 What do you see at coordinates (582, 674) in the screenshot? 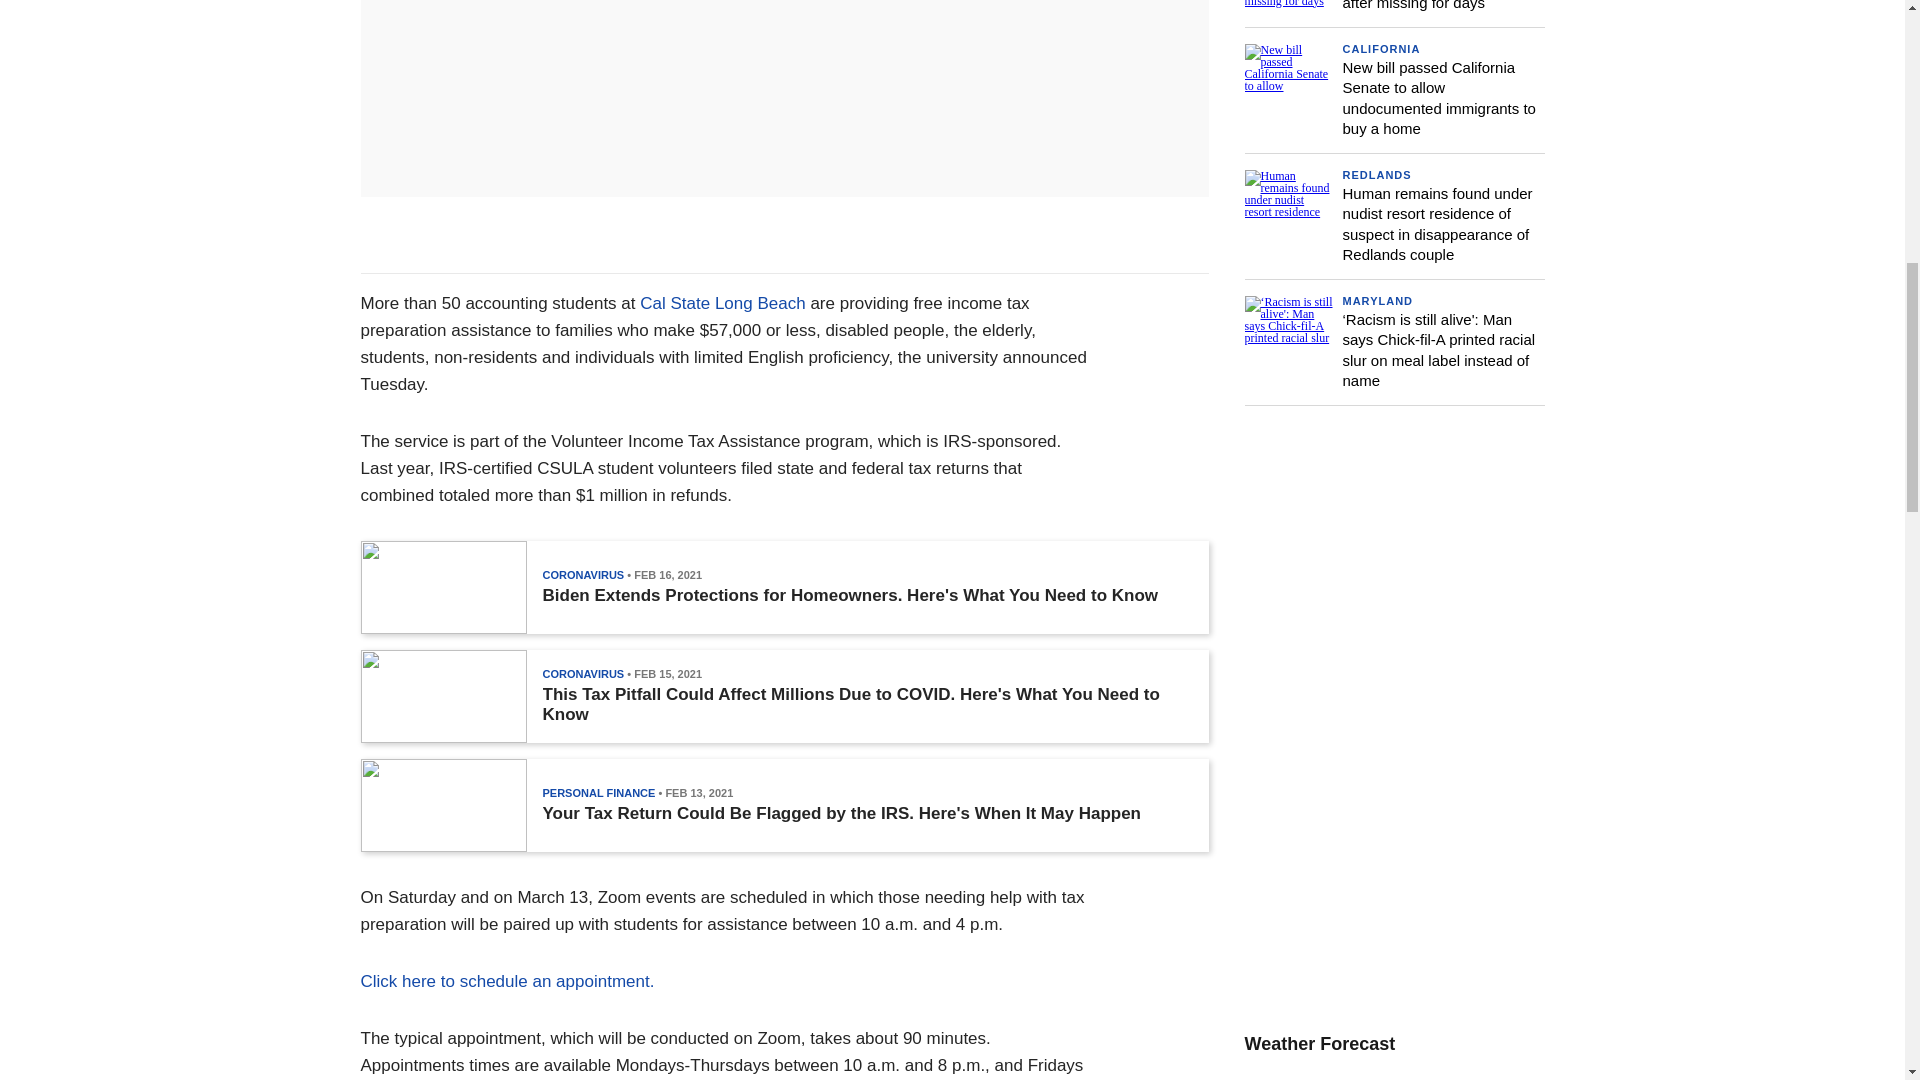
I see `CORONAVIRUS` at bounding box center [582, 674].